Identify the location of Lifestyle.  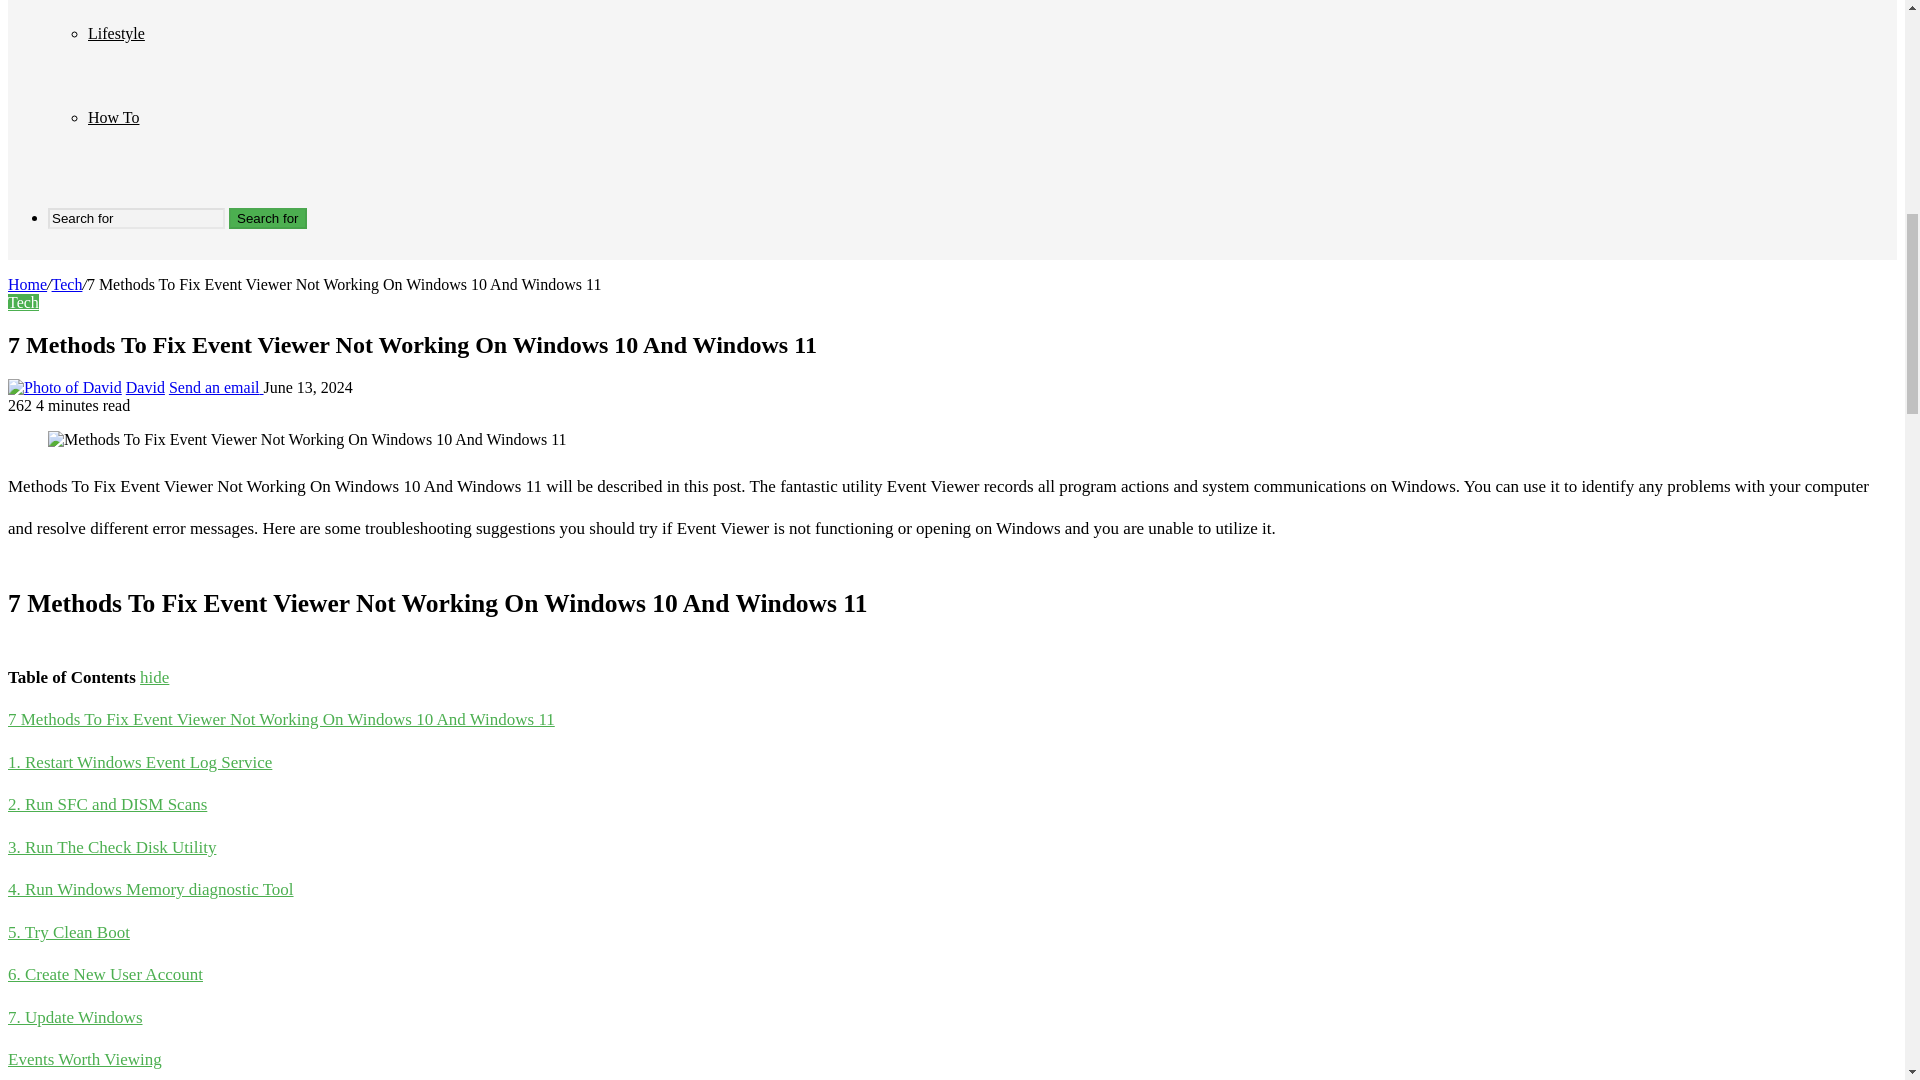
(116, 33).